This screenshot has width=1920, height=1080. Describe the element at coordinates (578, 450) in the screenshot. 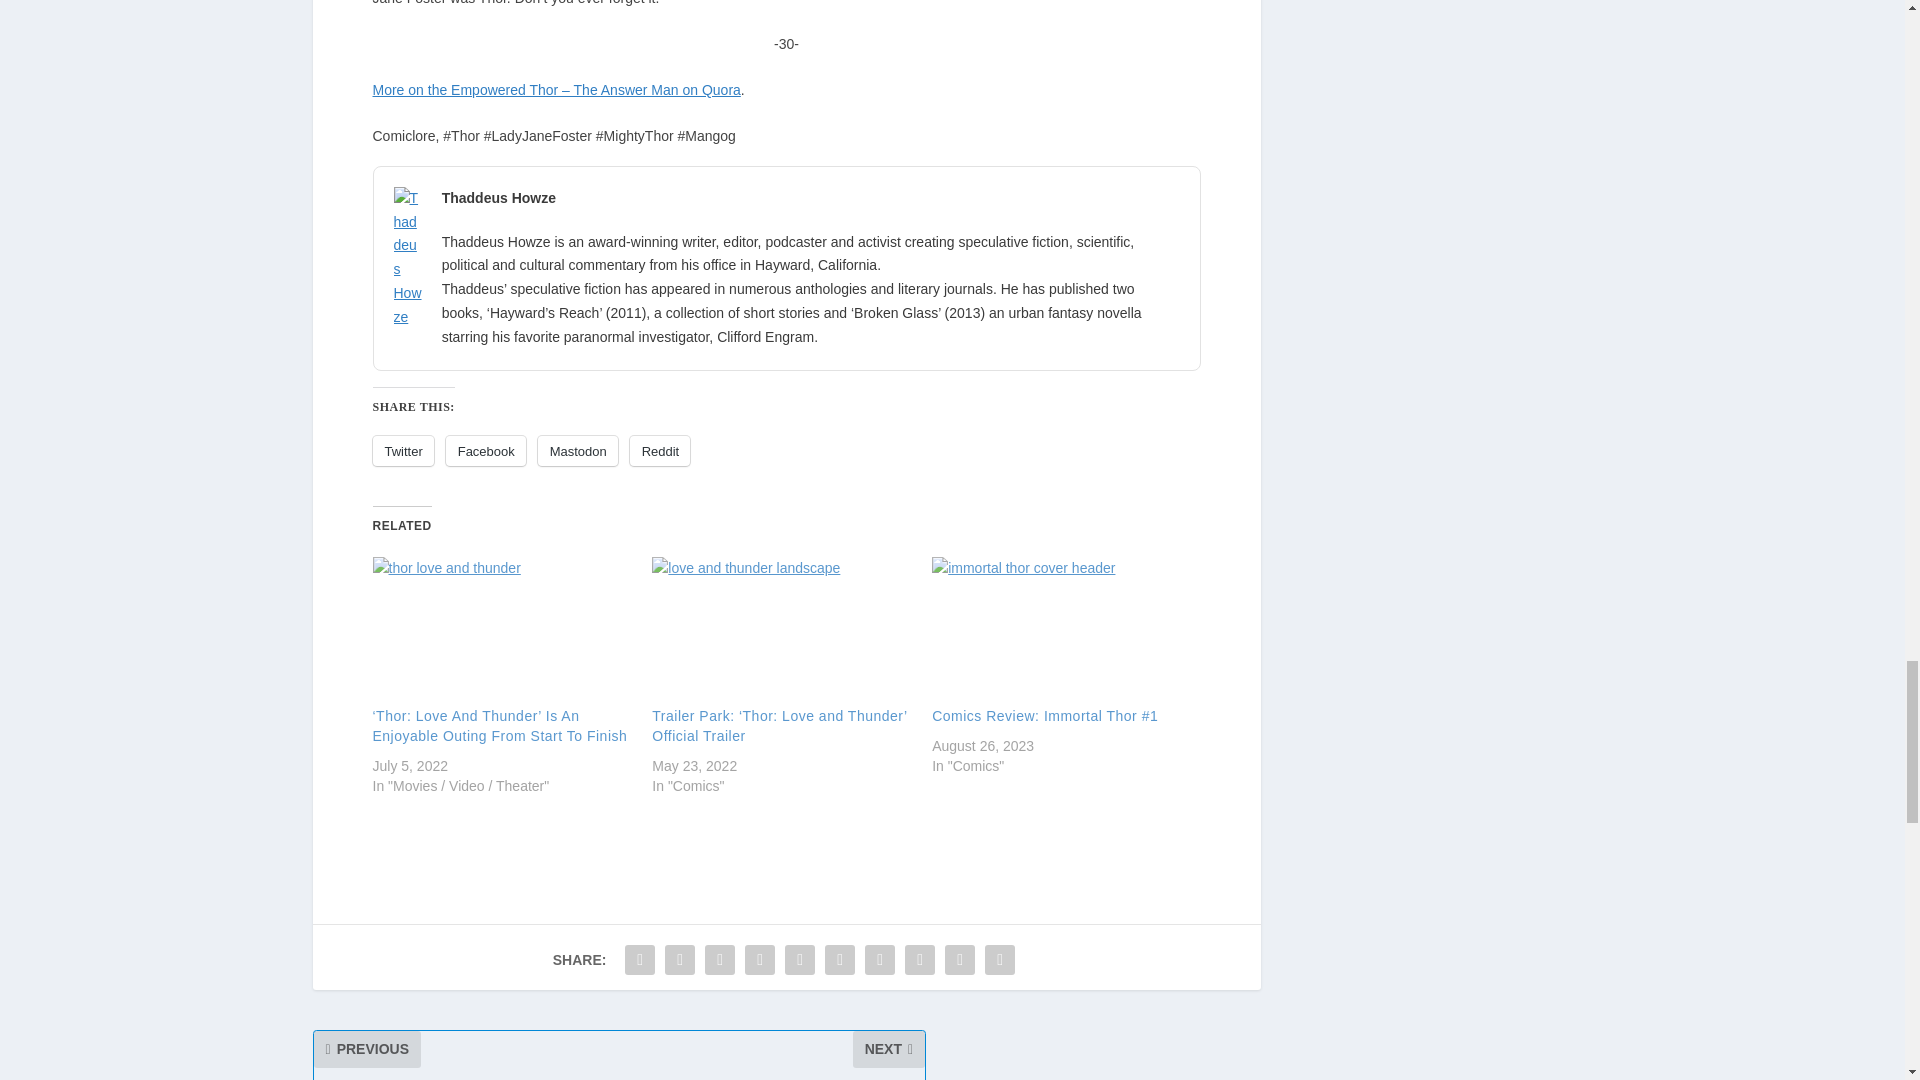

I see `Click to share on Mastodon` at that location.